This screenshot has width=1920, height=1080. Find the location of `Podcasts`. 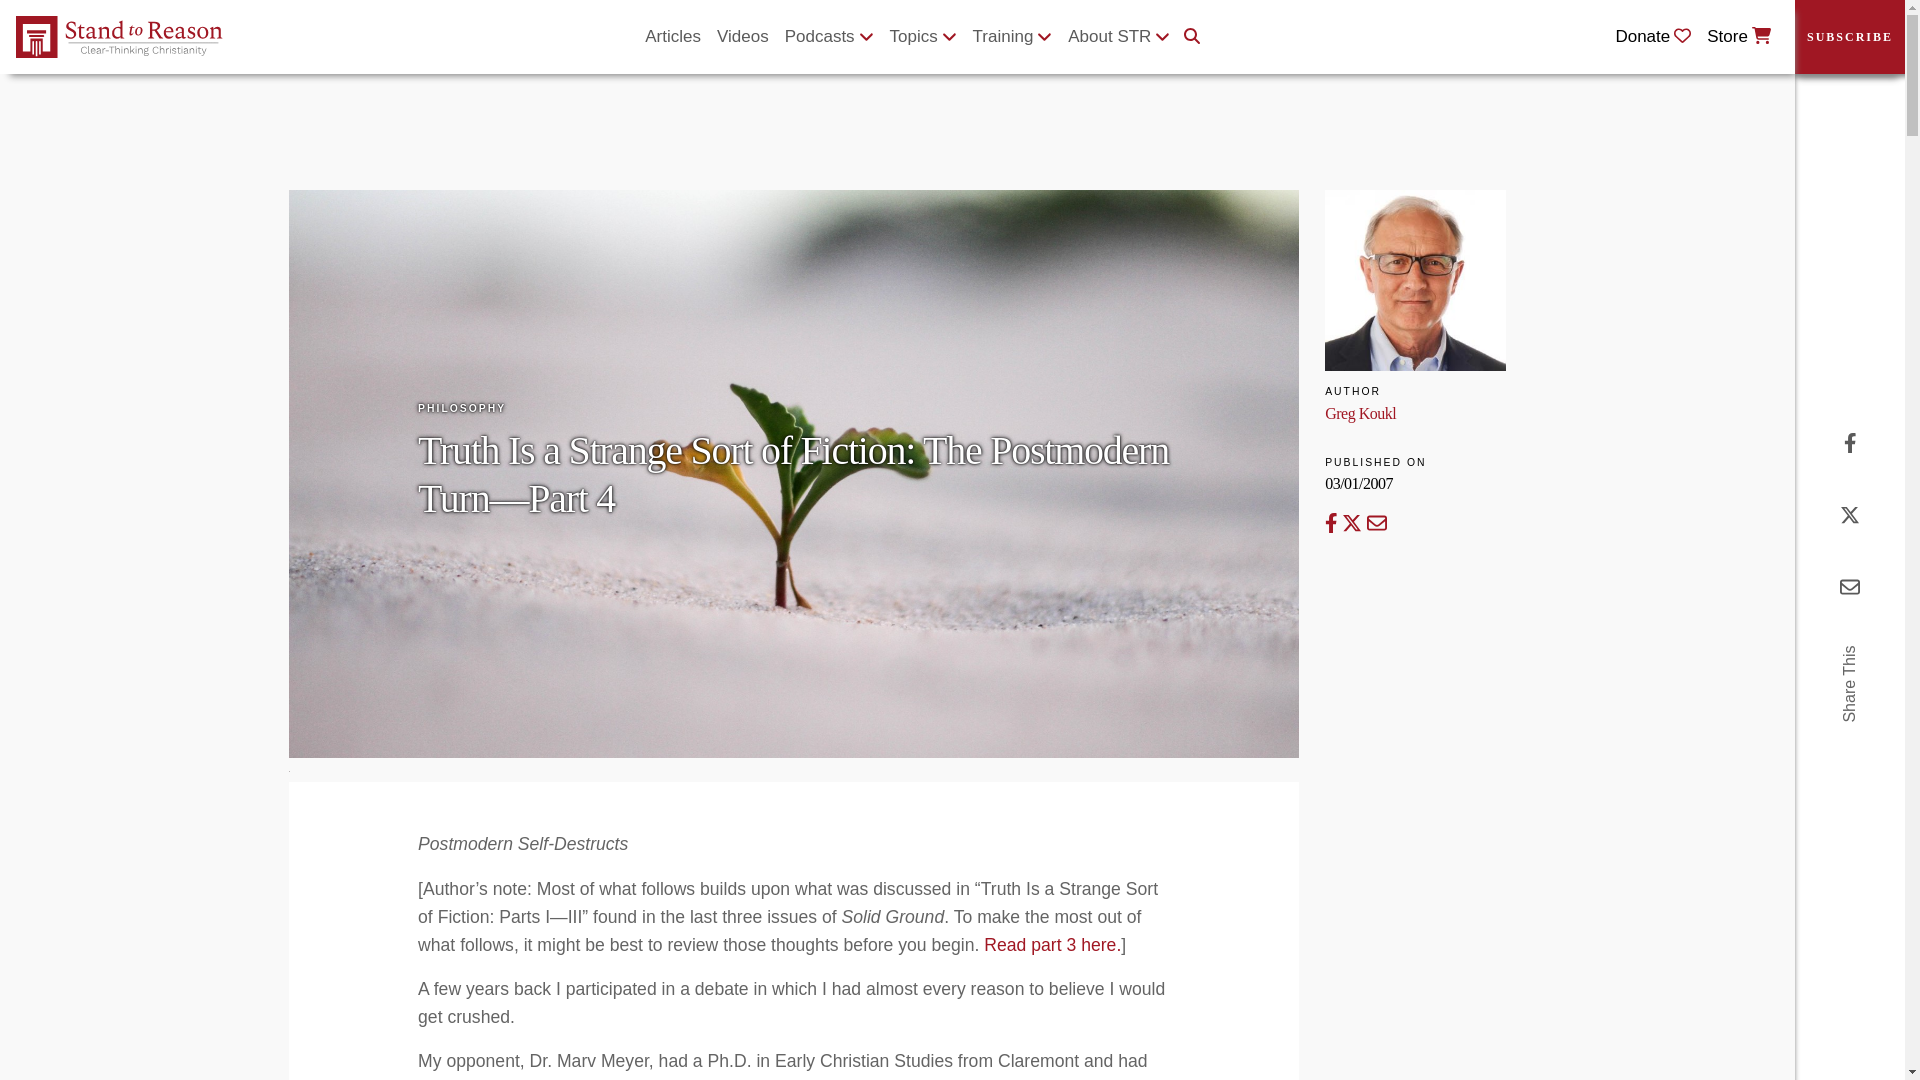

Podcasts is located at coordinates (829, 37).